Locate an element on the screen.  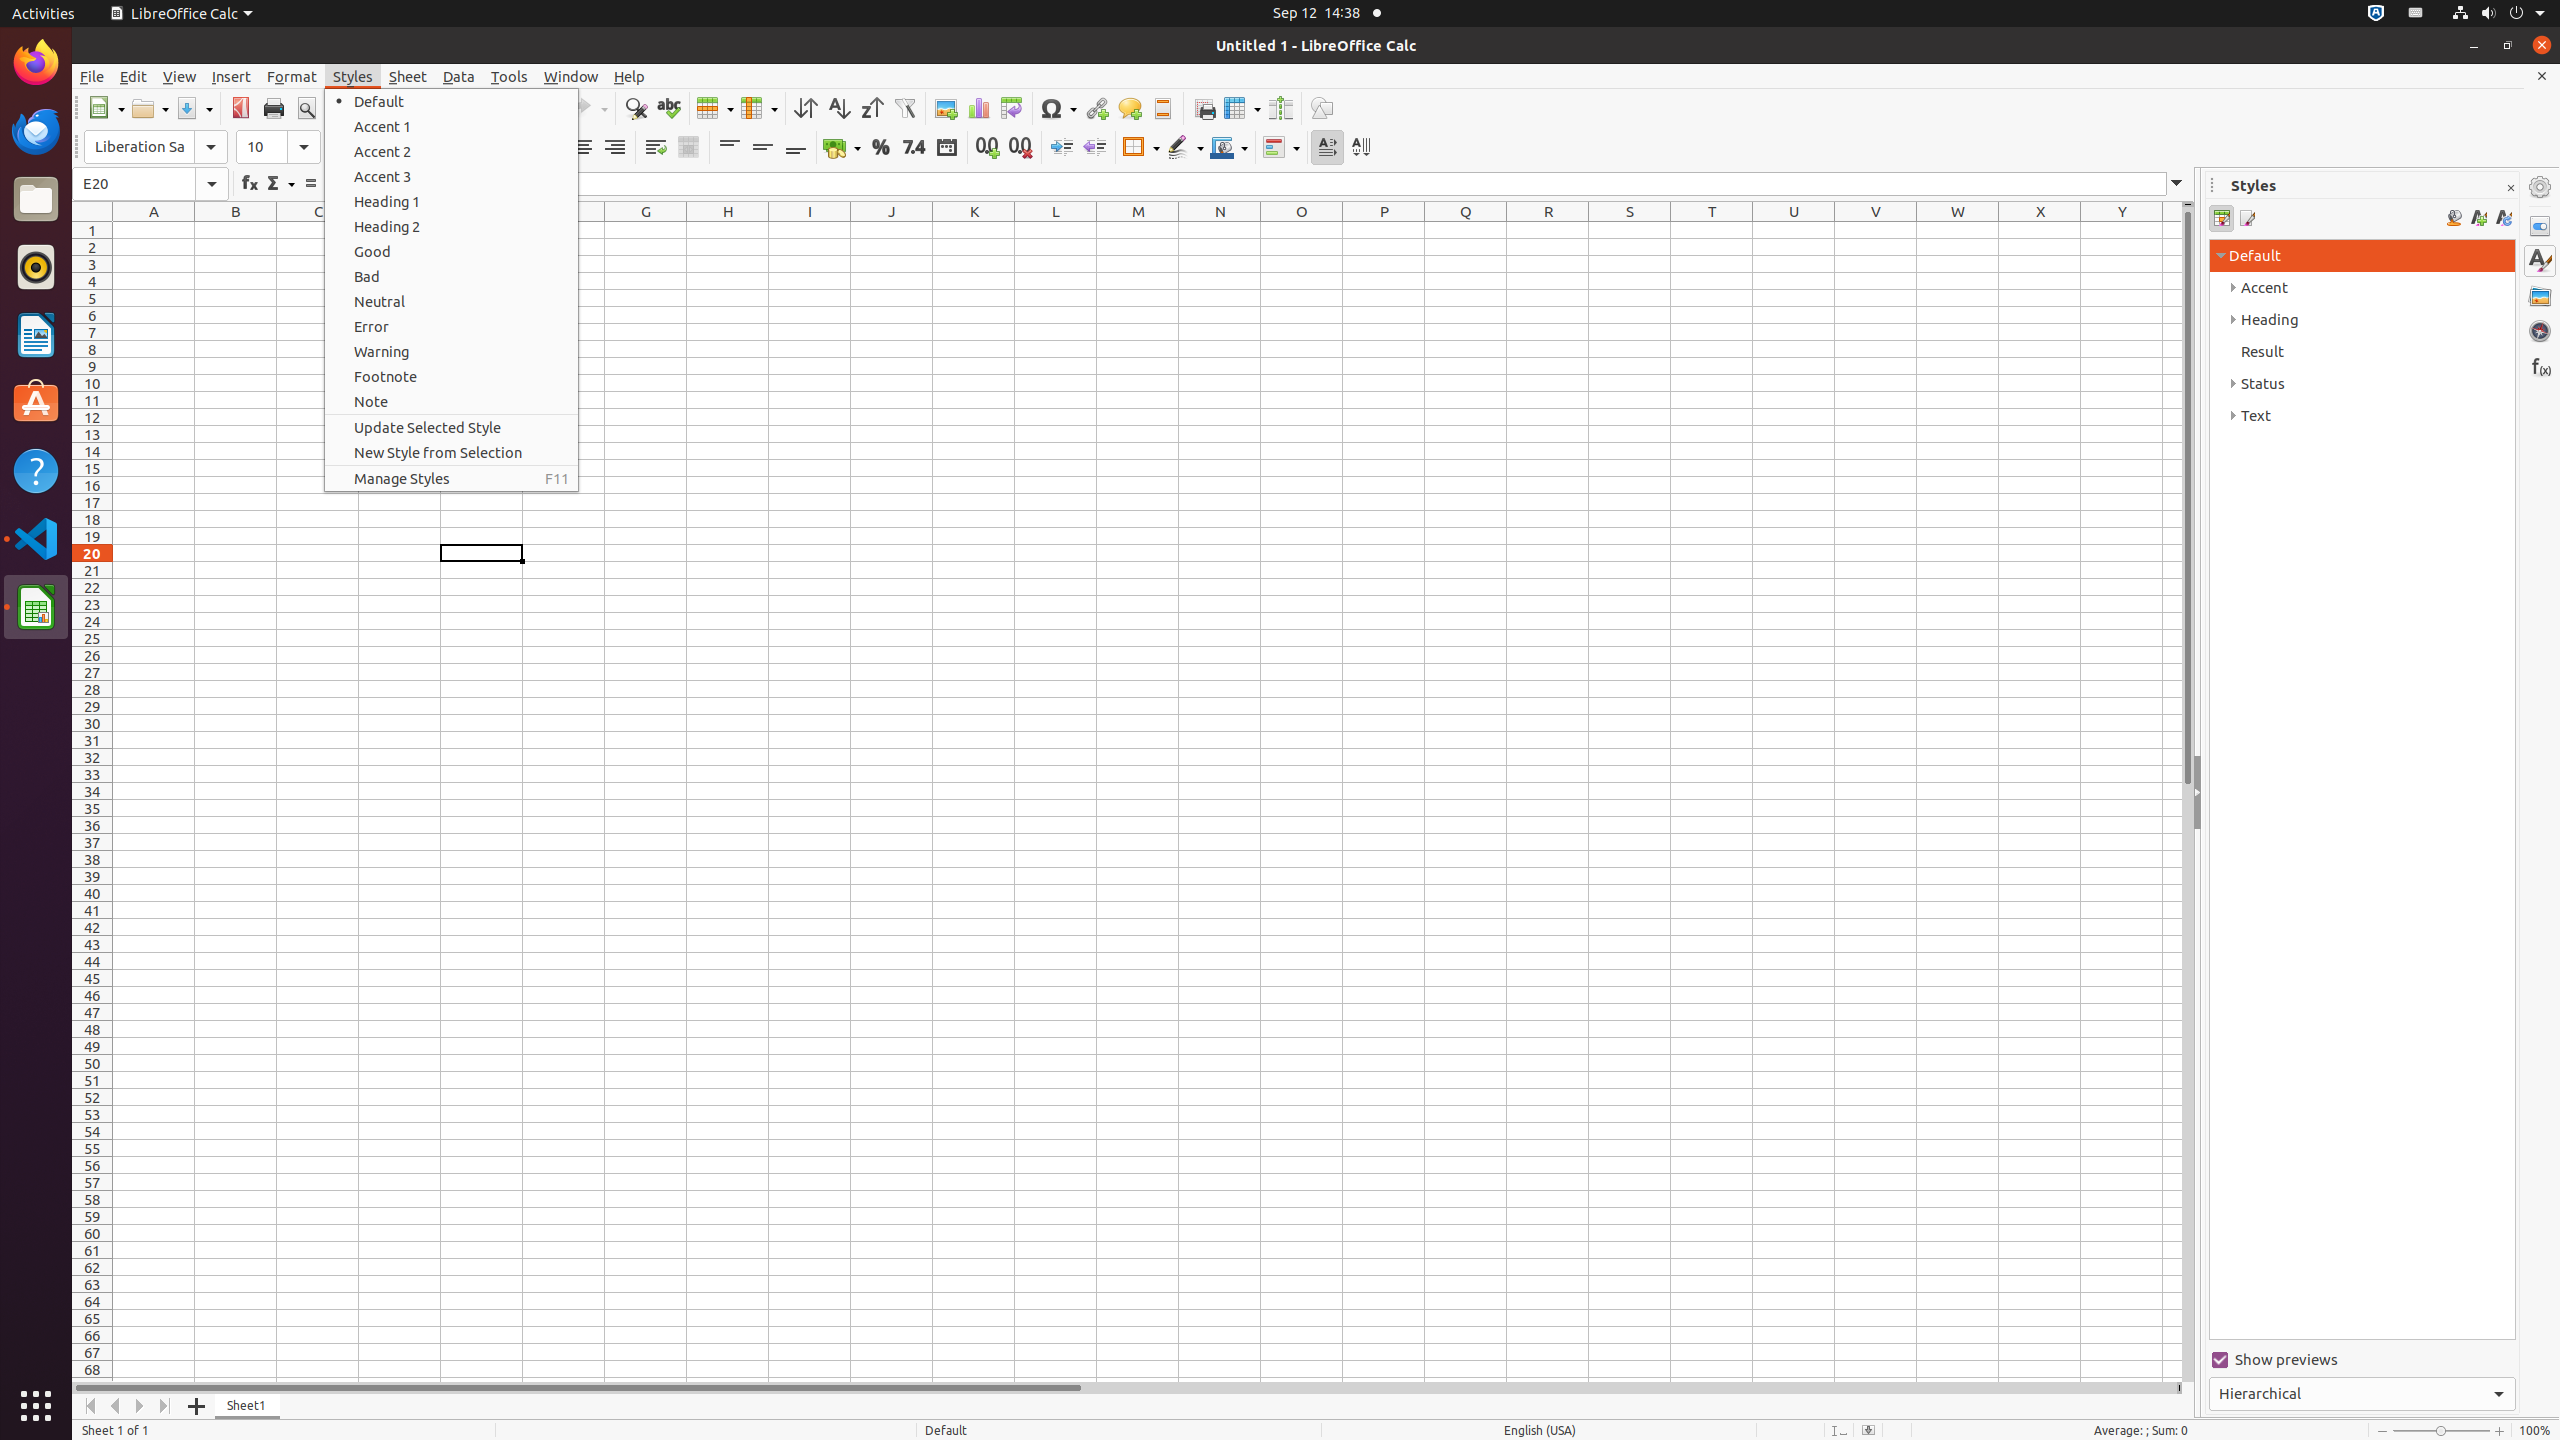
Rhythmbox is located at coordinates (36, 267).